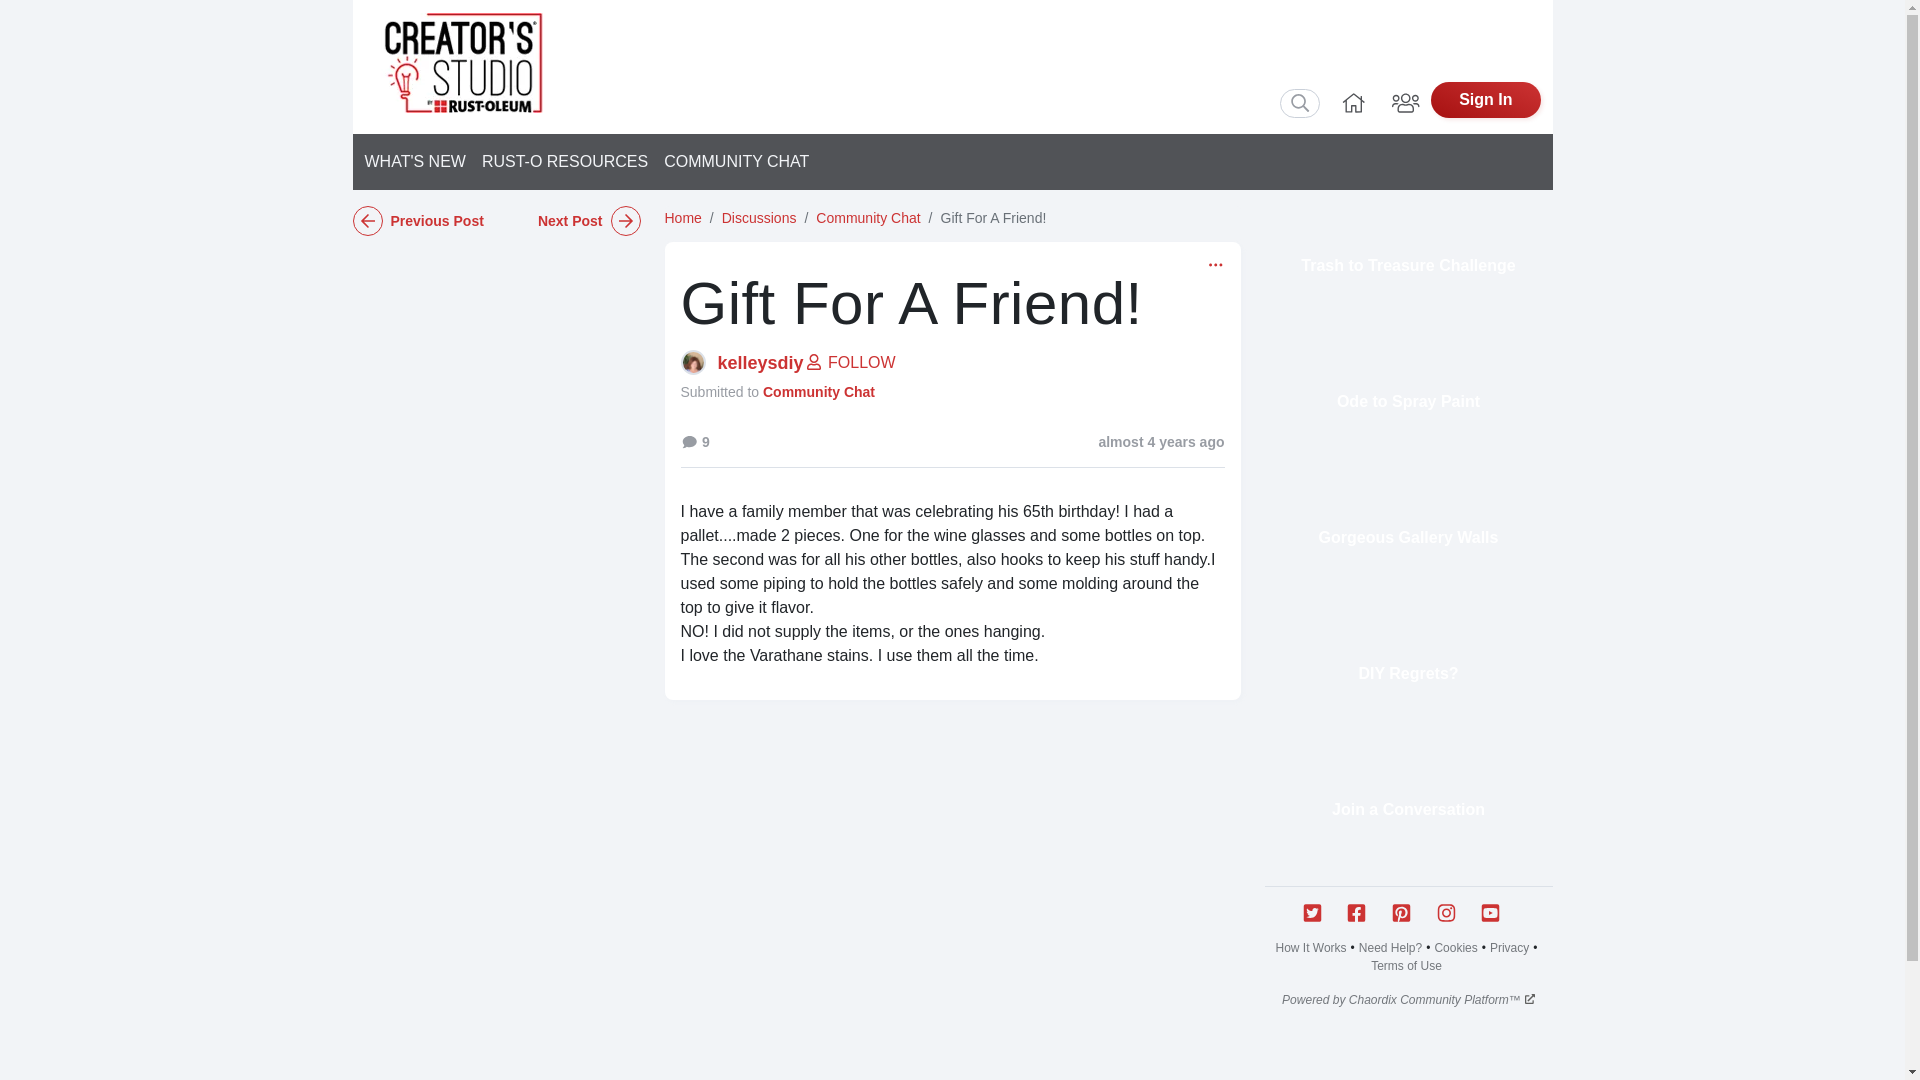 This screenshot has height=1080, width=1920. What do you see at coordinates (567, 221) in the screenshot?
I see `Next Post` at bounding box center [567, 221].